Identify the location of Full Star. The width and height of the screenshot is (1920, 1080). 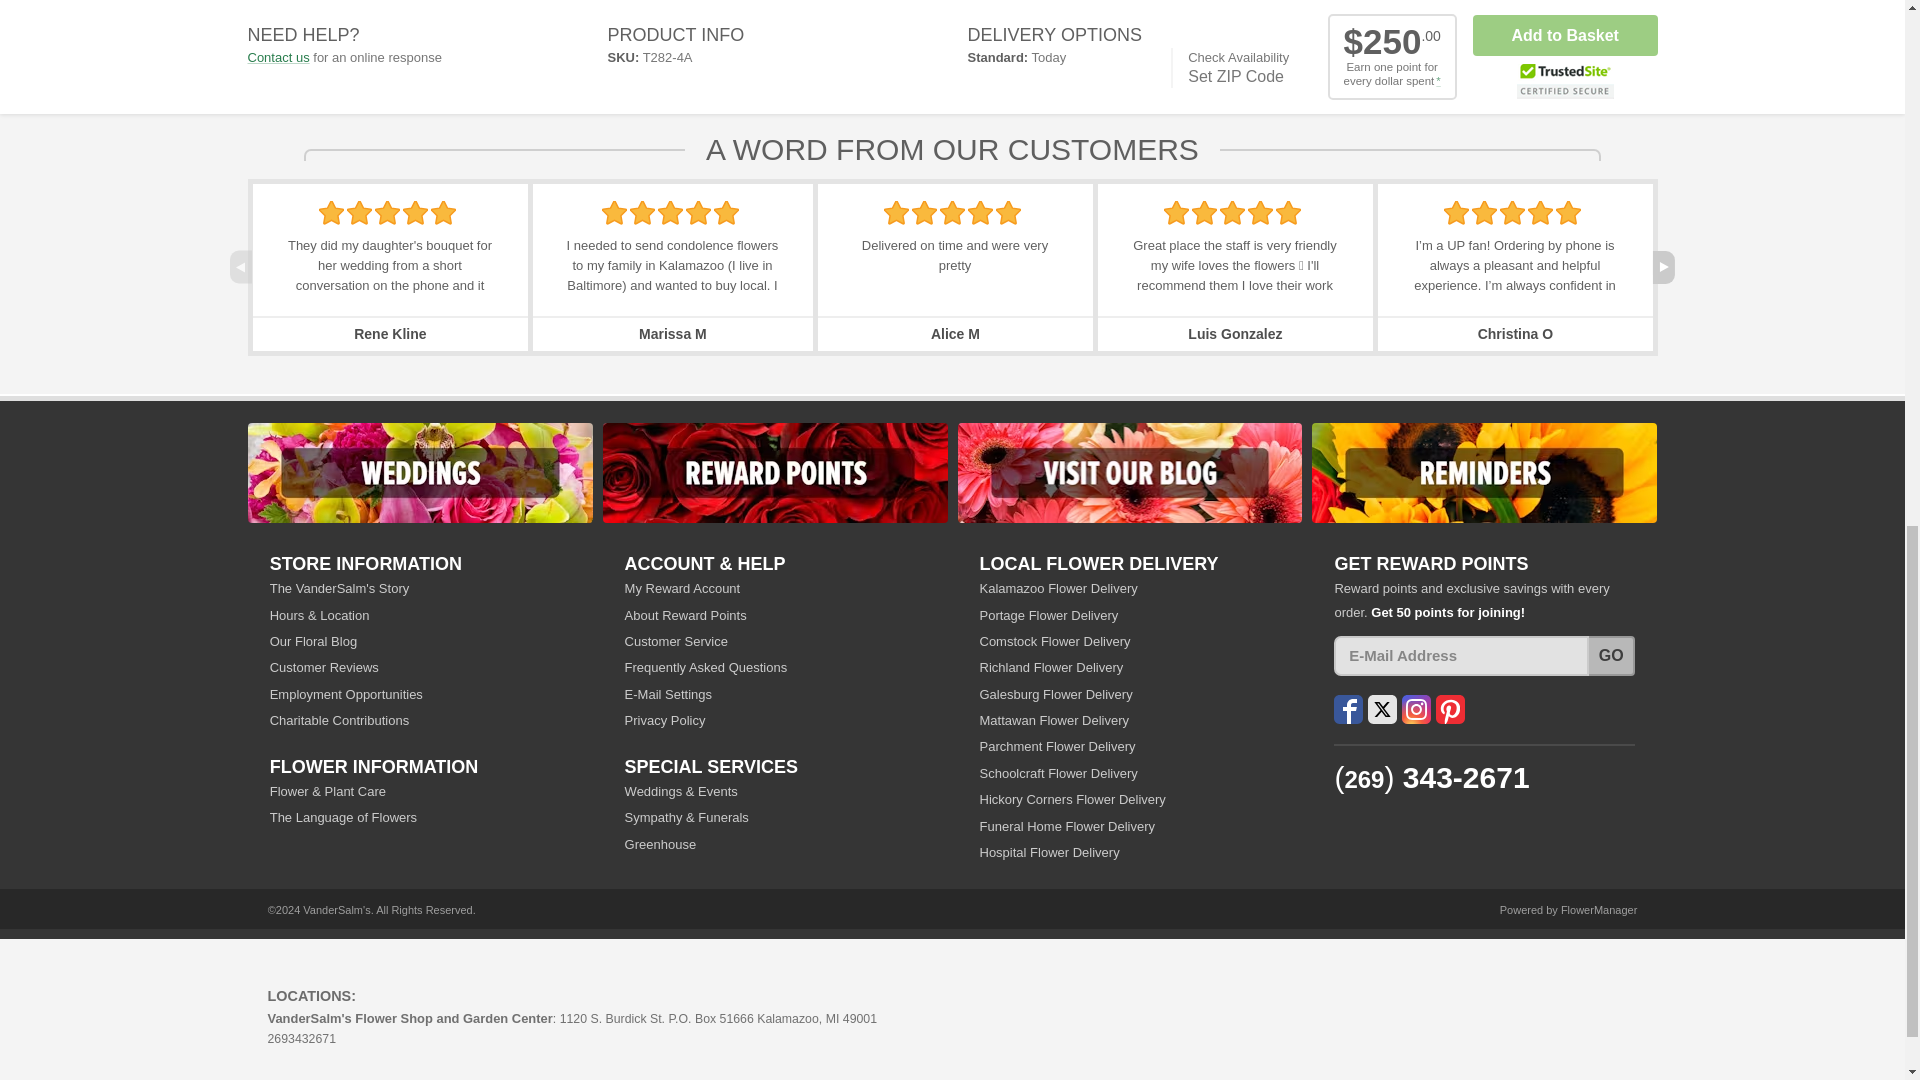
(386, 212).